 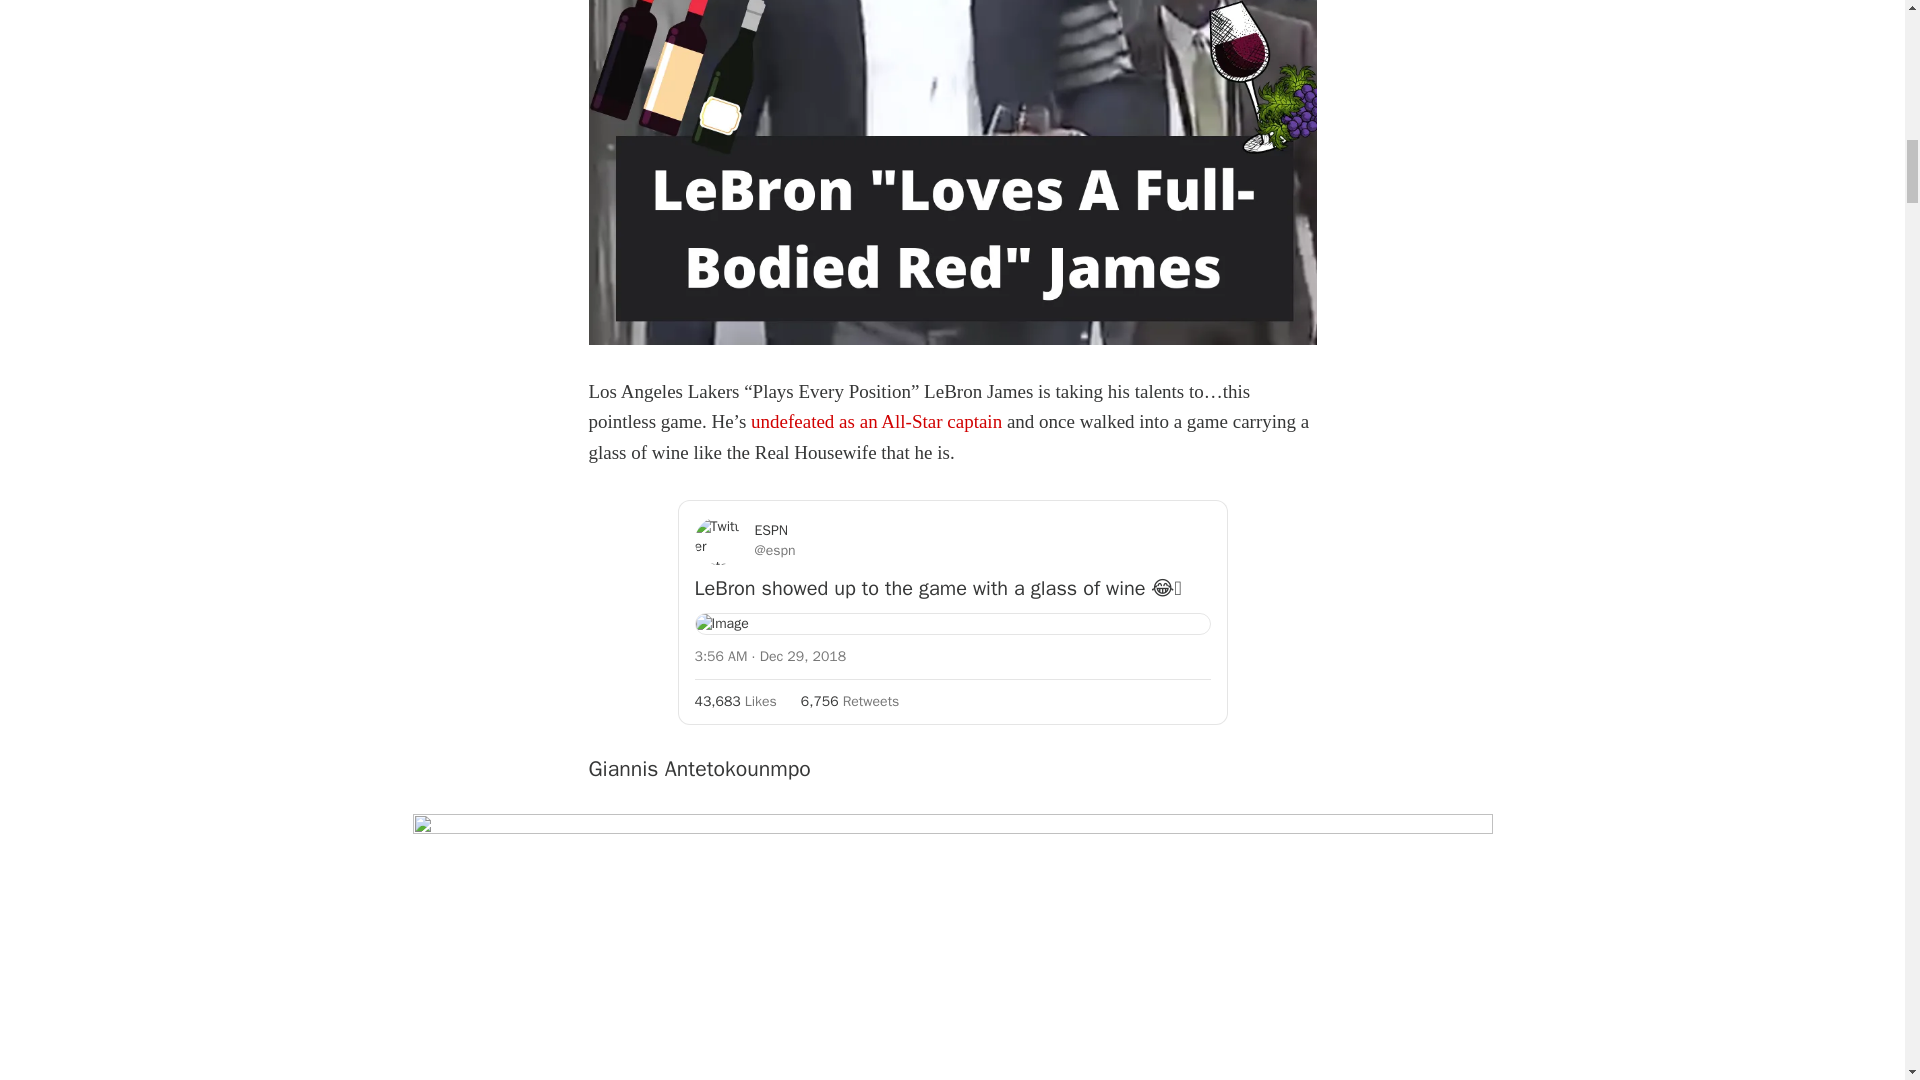 I want to click on undefeated as an All-Star captain, so click(x=876, y=422).